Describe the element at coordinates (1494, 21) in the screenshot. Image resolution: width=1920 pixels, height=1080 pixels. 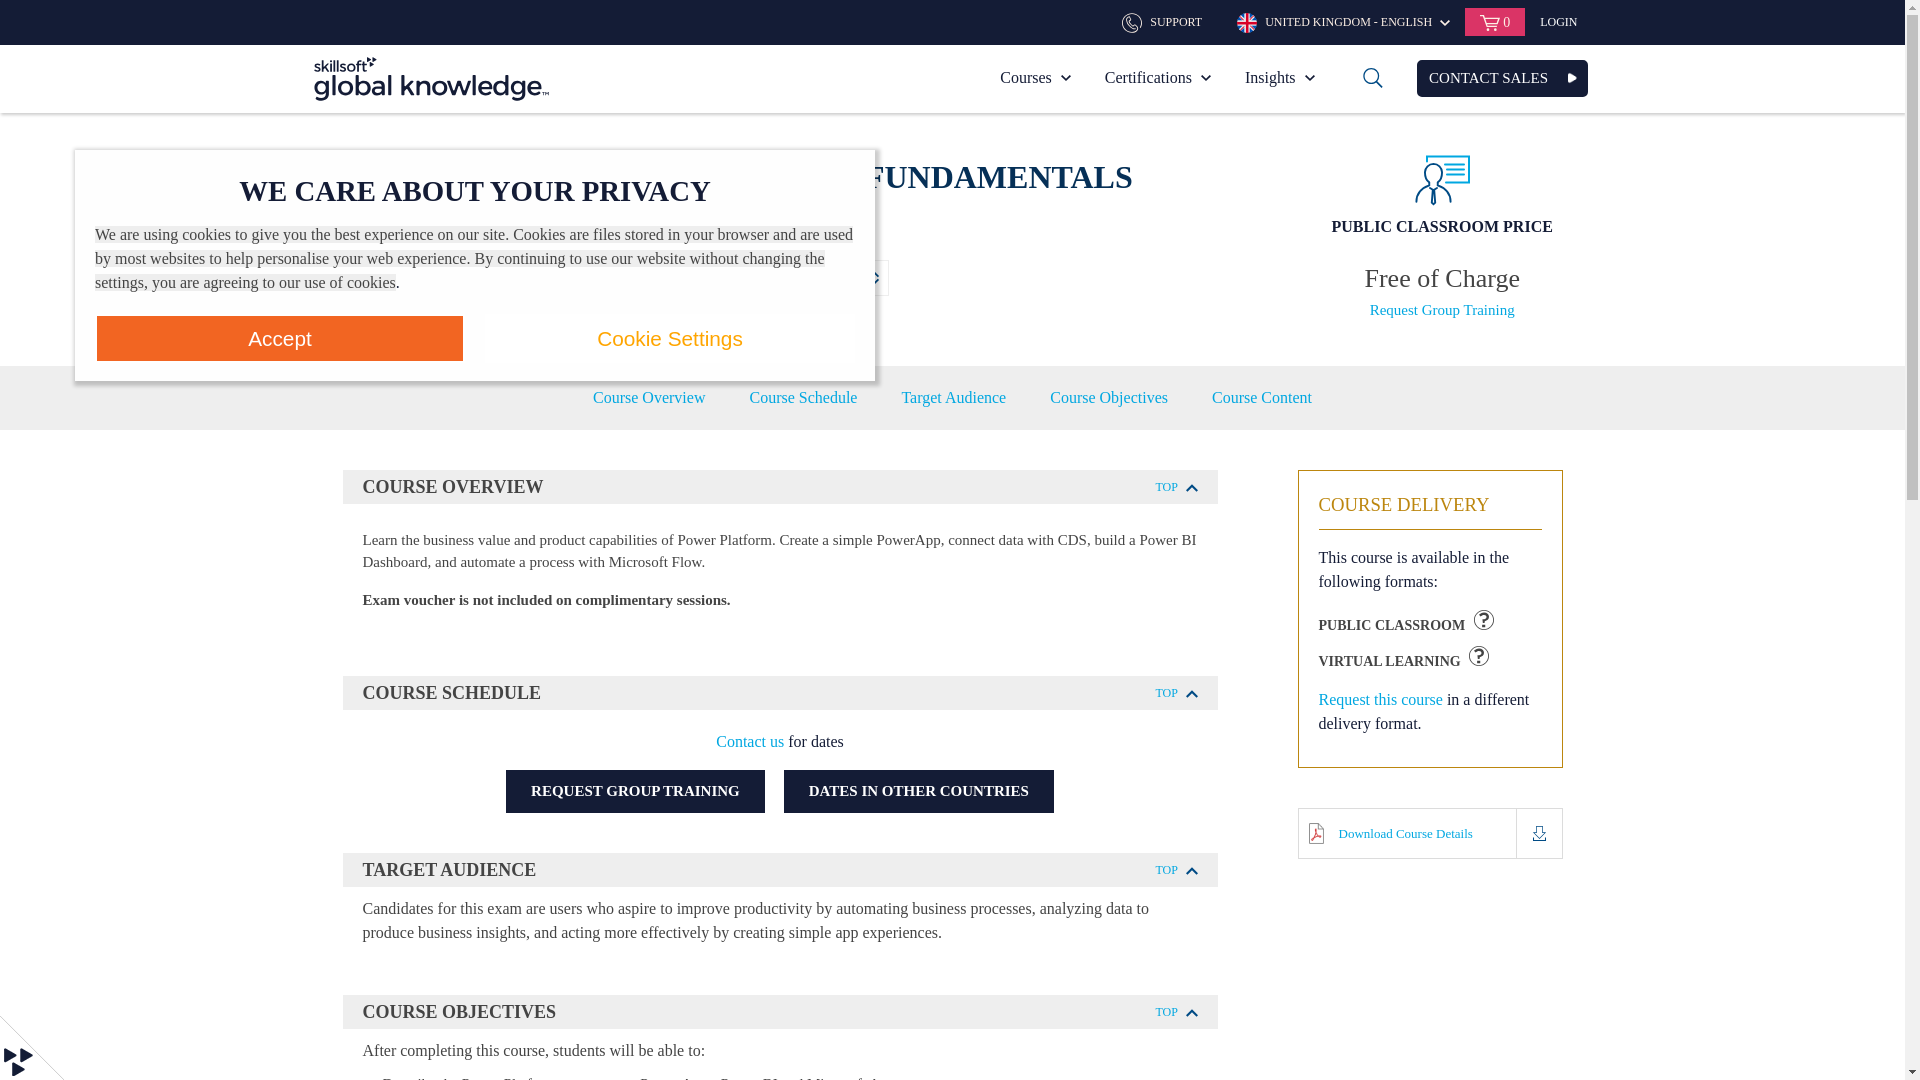
I see `0` at that location.